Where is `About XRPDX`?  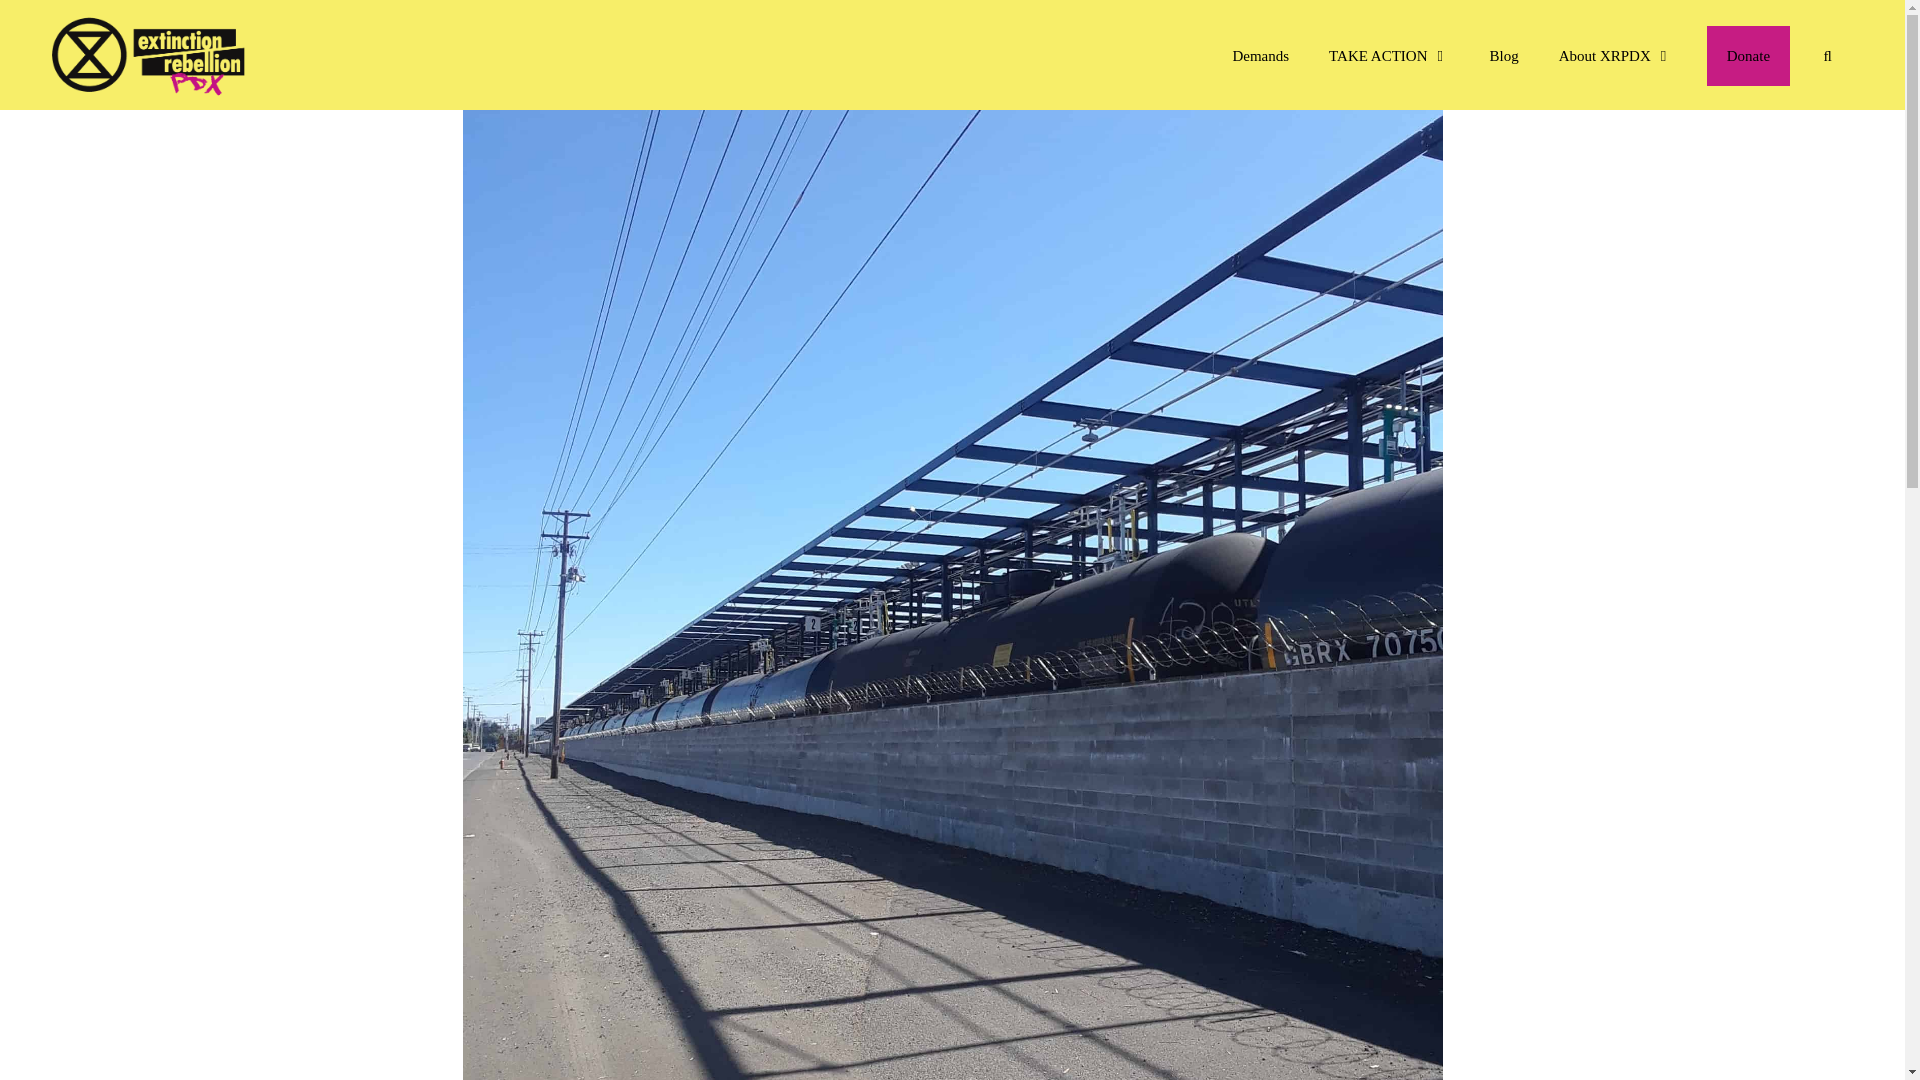 About XRPDX is located at coordinates (1616, 56).